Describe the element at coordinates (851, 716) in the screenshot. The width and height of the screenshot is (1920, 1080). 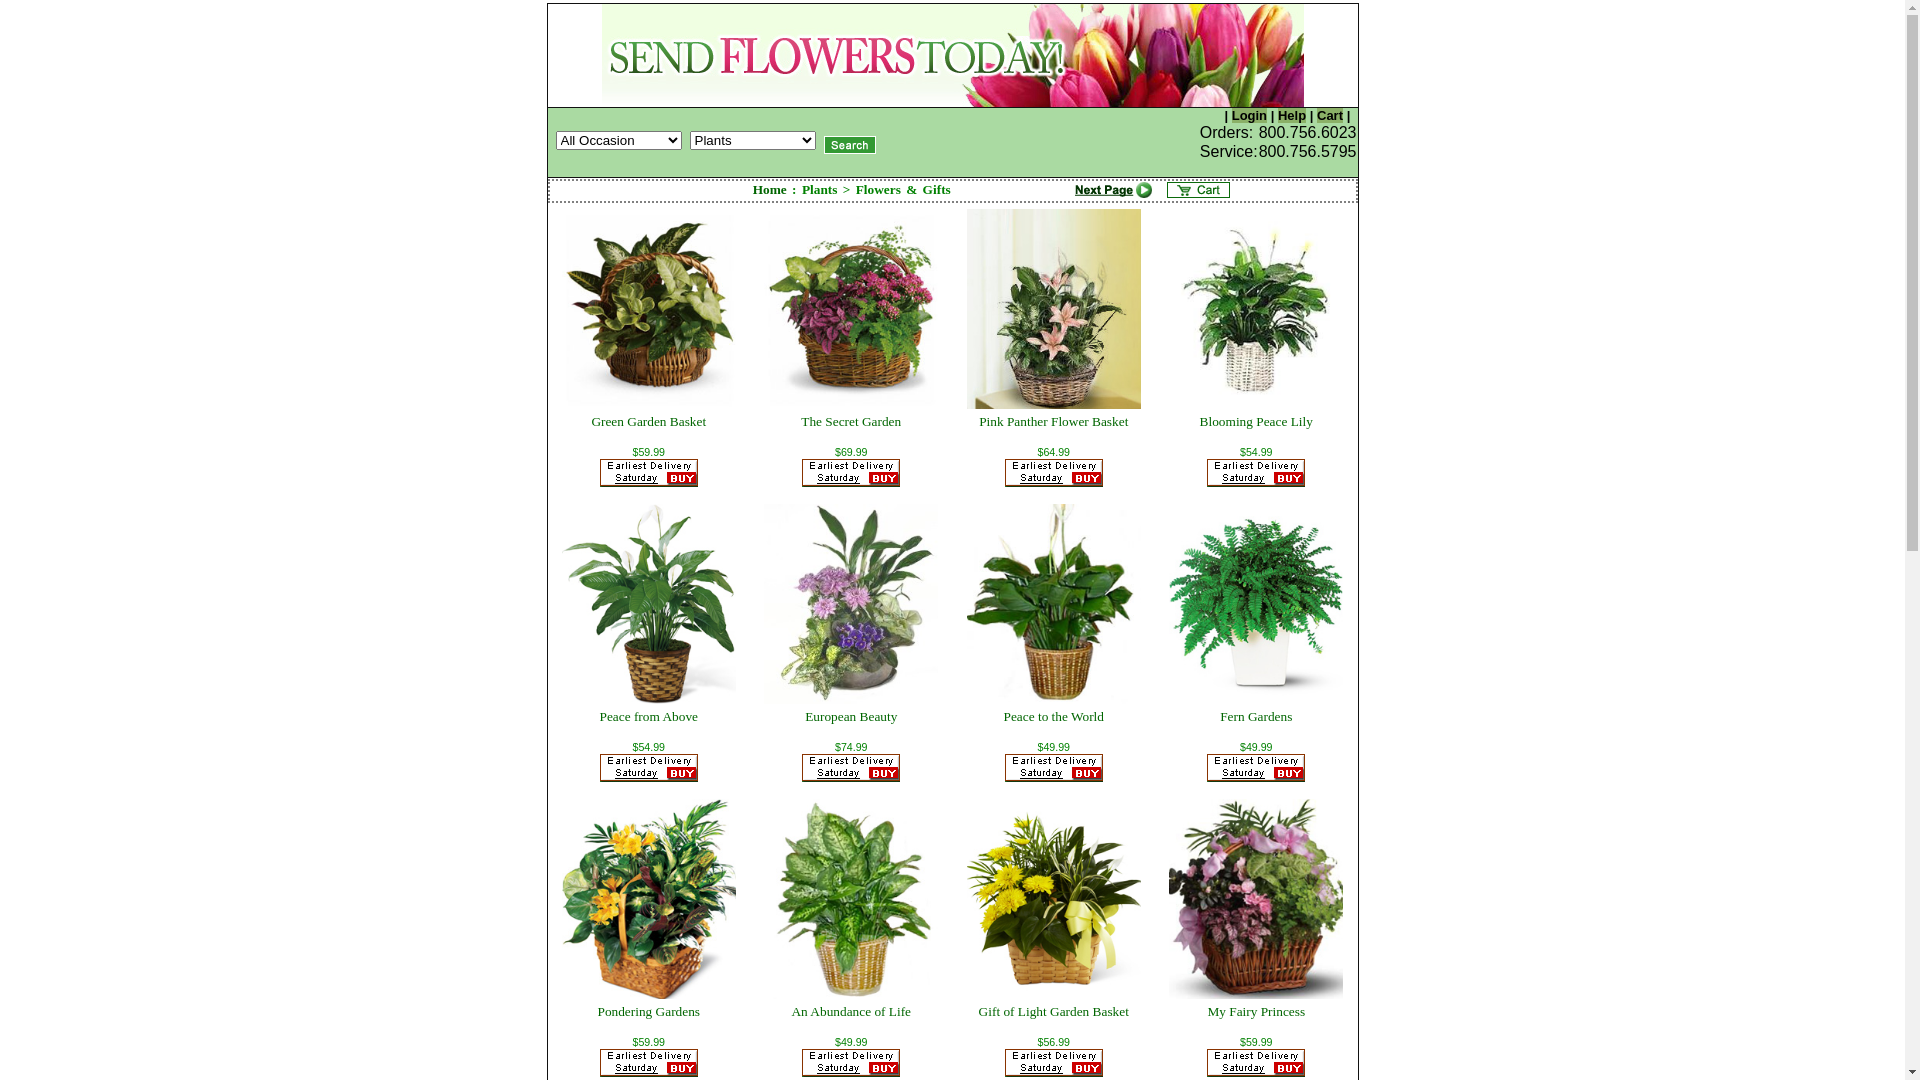
I see `European Beauty` at that location.